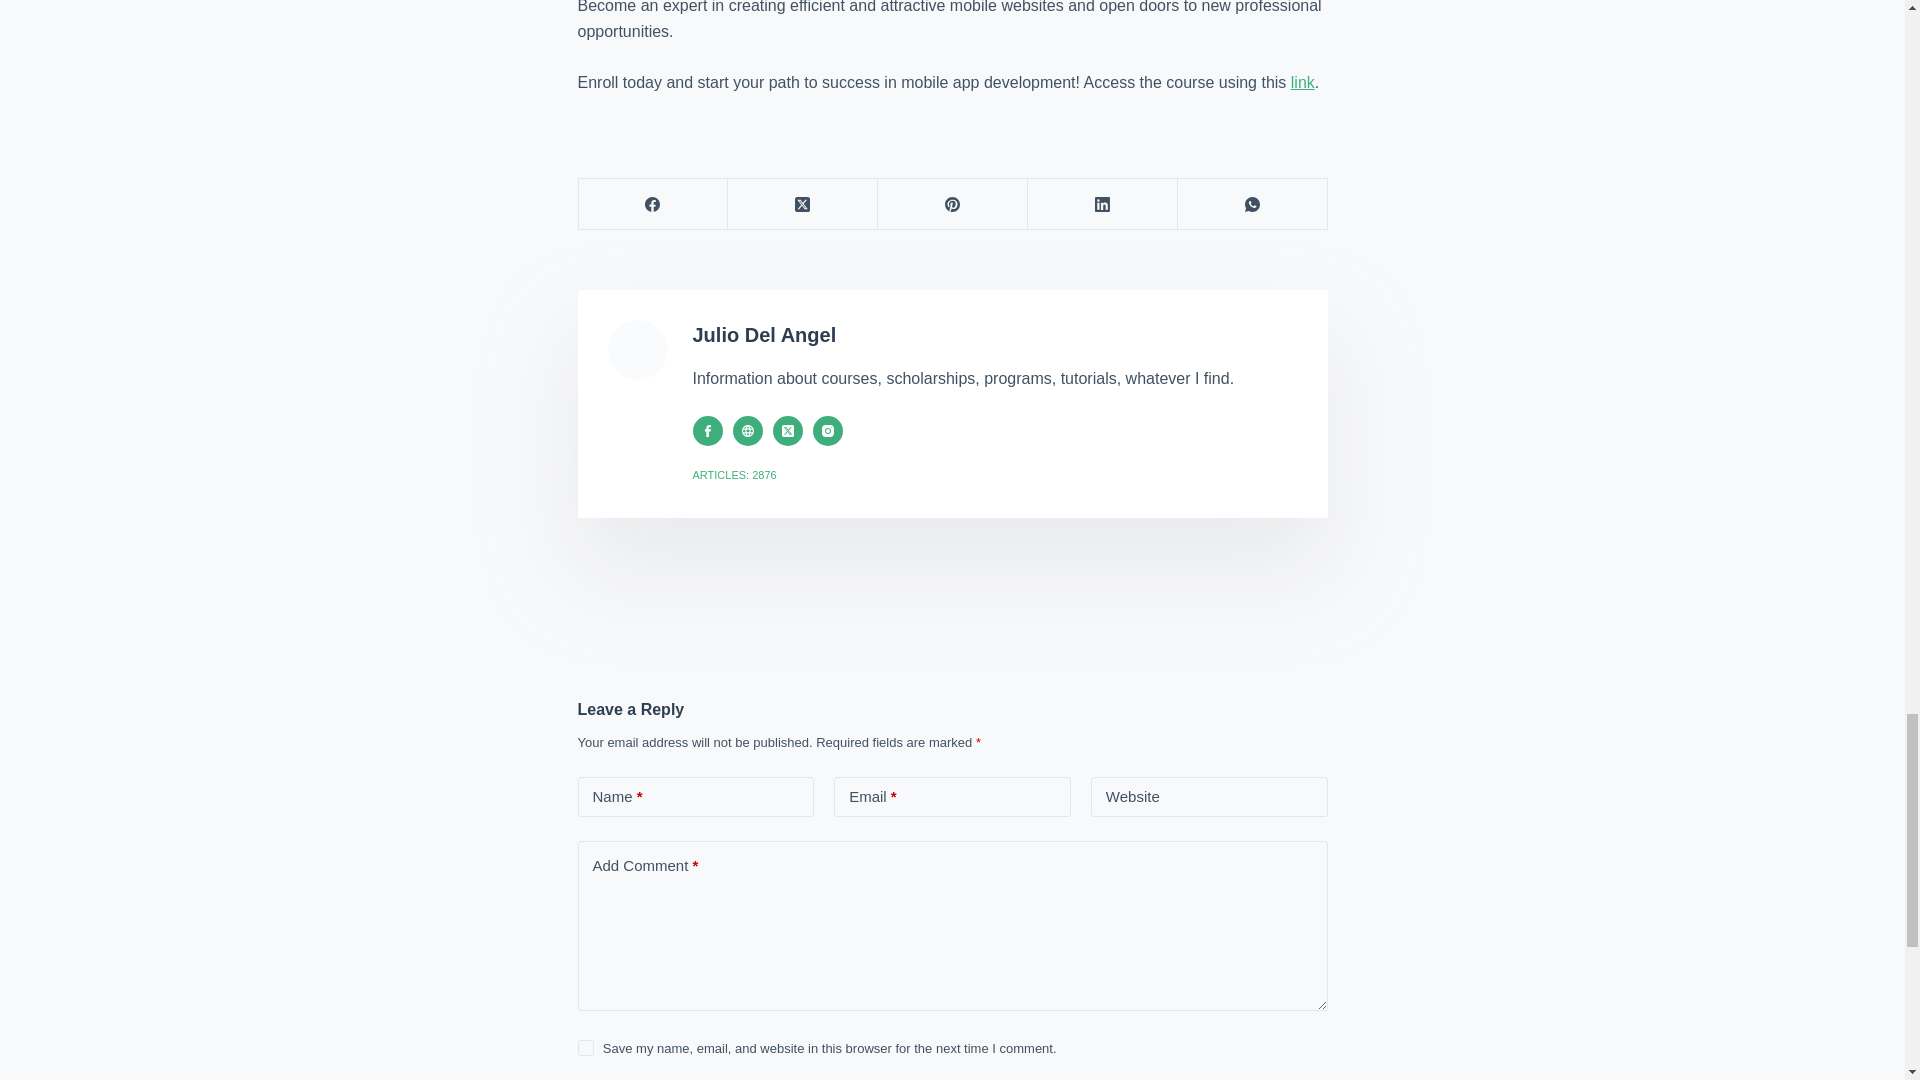  What do you see at coordinates (733, 474) in the screenshot?
I see `ARTICLES: 2876` at bounding box center [733, 474].